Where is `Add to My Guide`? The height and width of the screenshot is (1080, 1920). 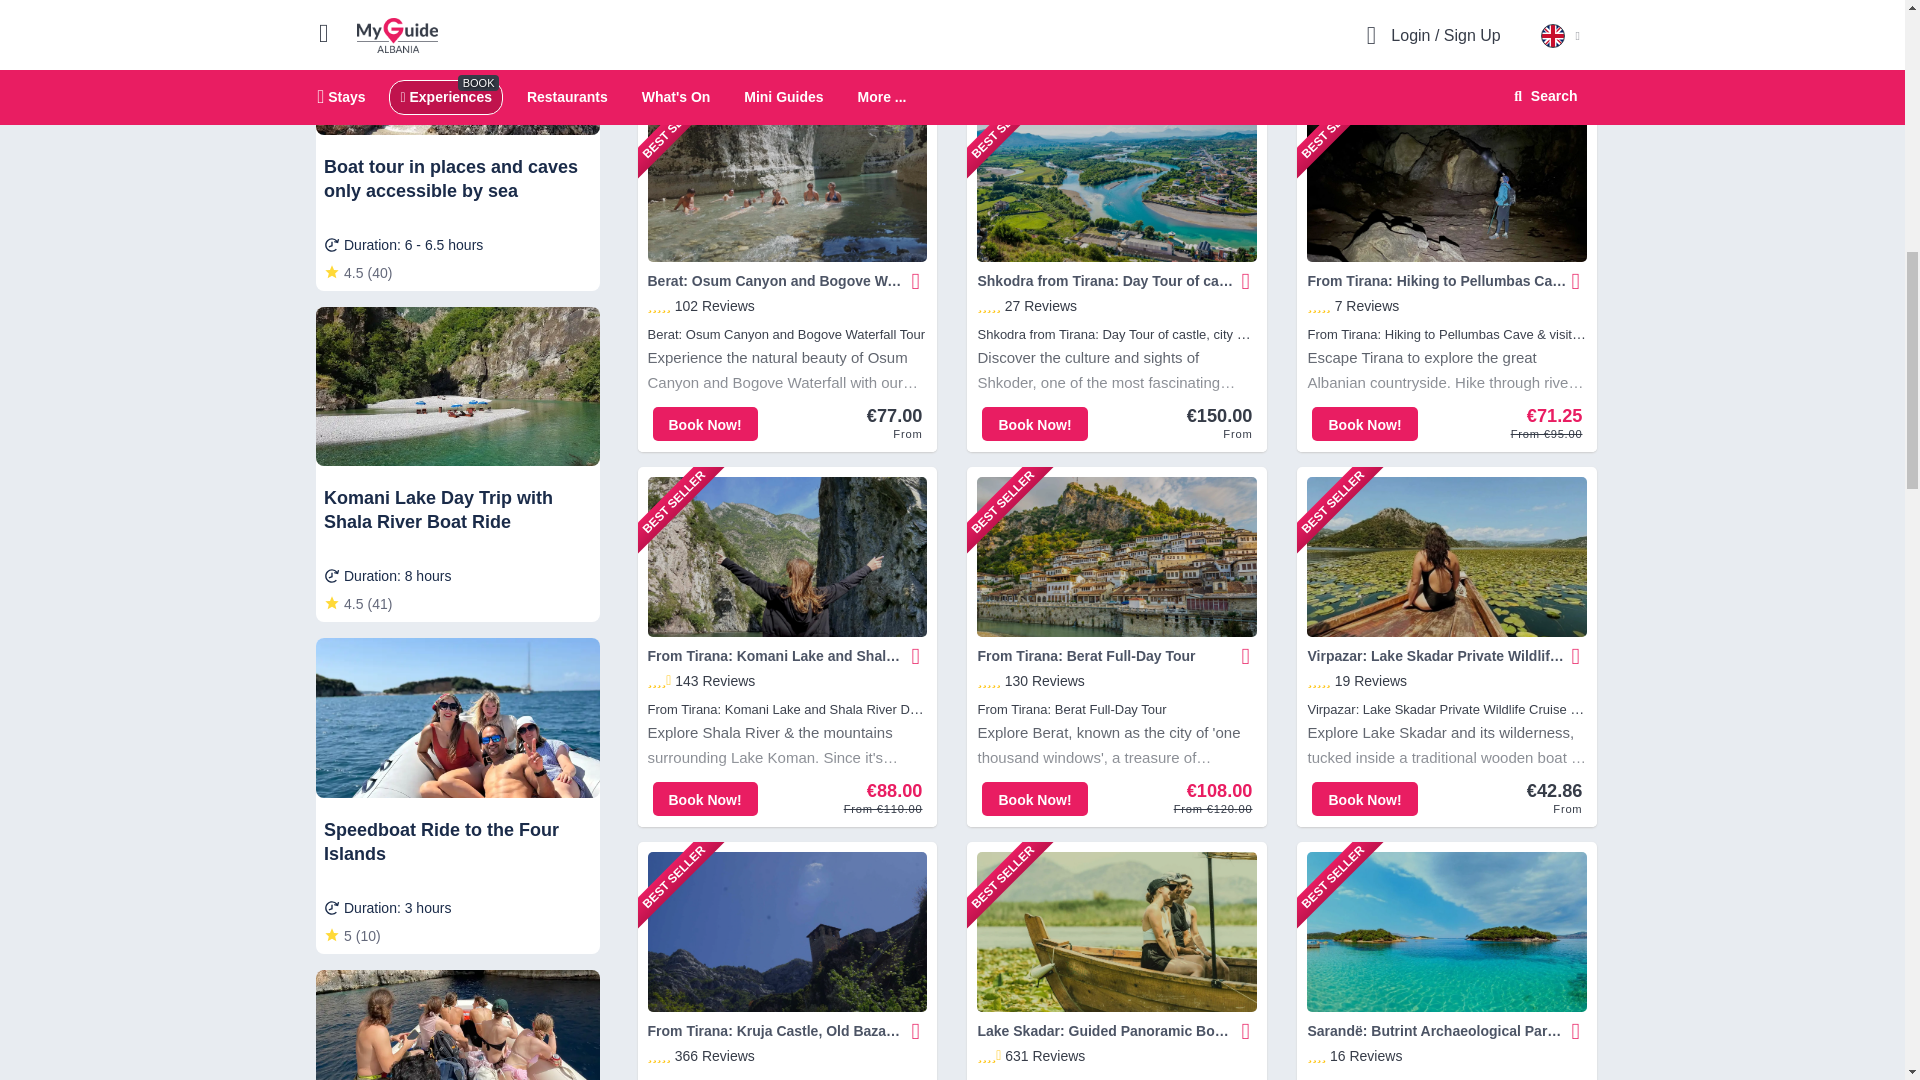 Add to My Guide is located at coordinates (1246, 281).